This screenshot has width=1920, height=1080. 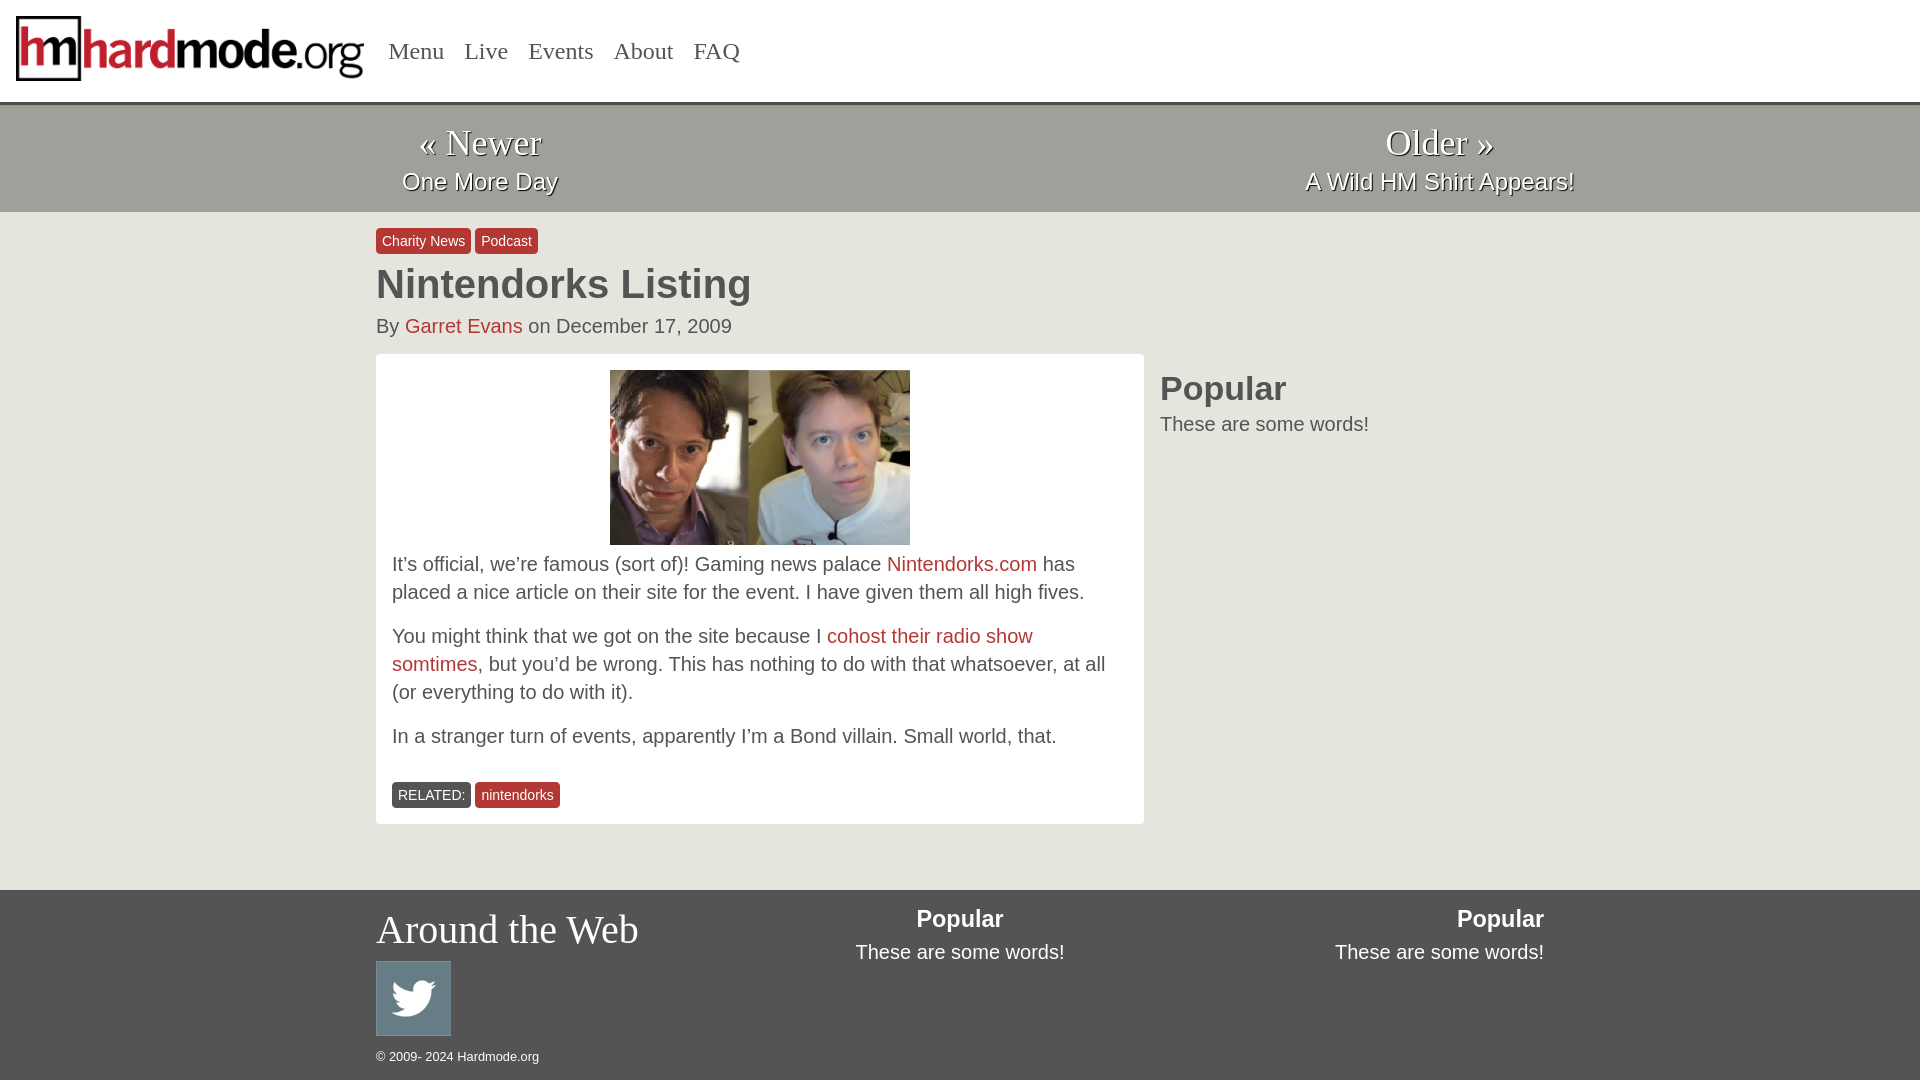 What do you see at coordinates (423, 240) in the screenshot?
I see `Charity News` at bounding box center [423, 240].